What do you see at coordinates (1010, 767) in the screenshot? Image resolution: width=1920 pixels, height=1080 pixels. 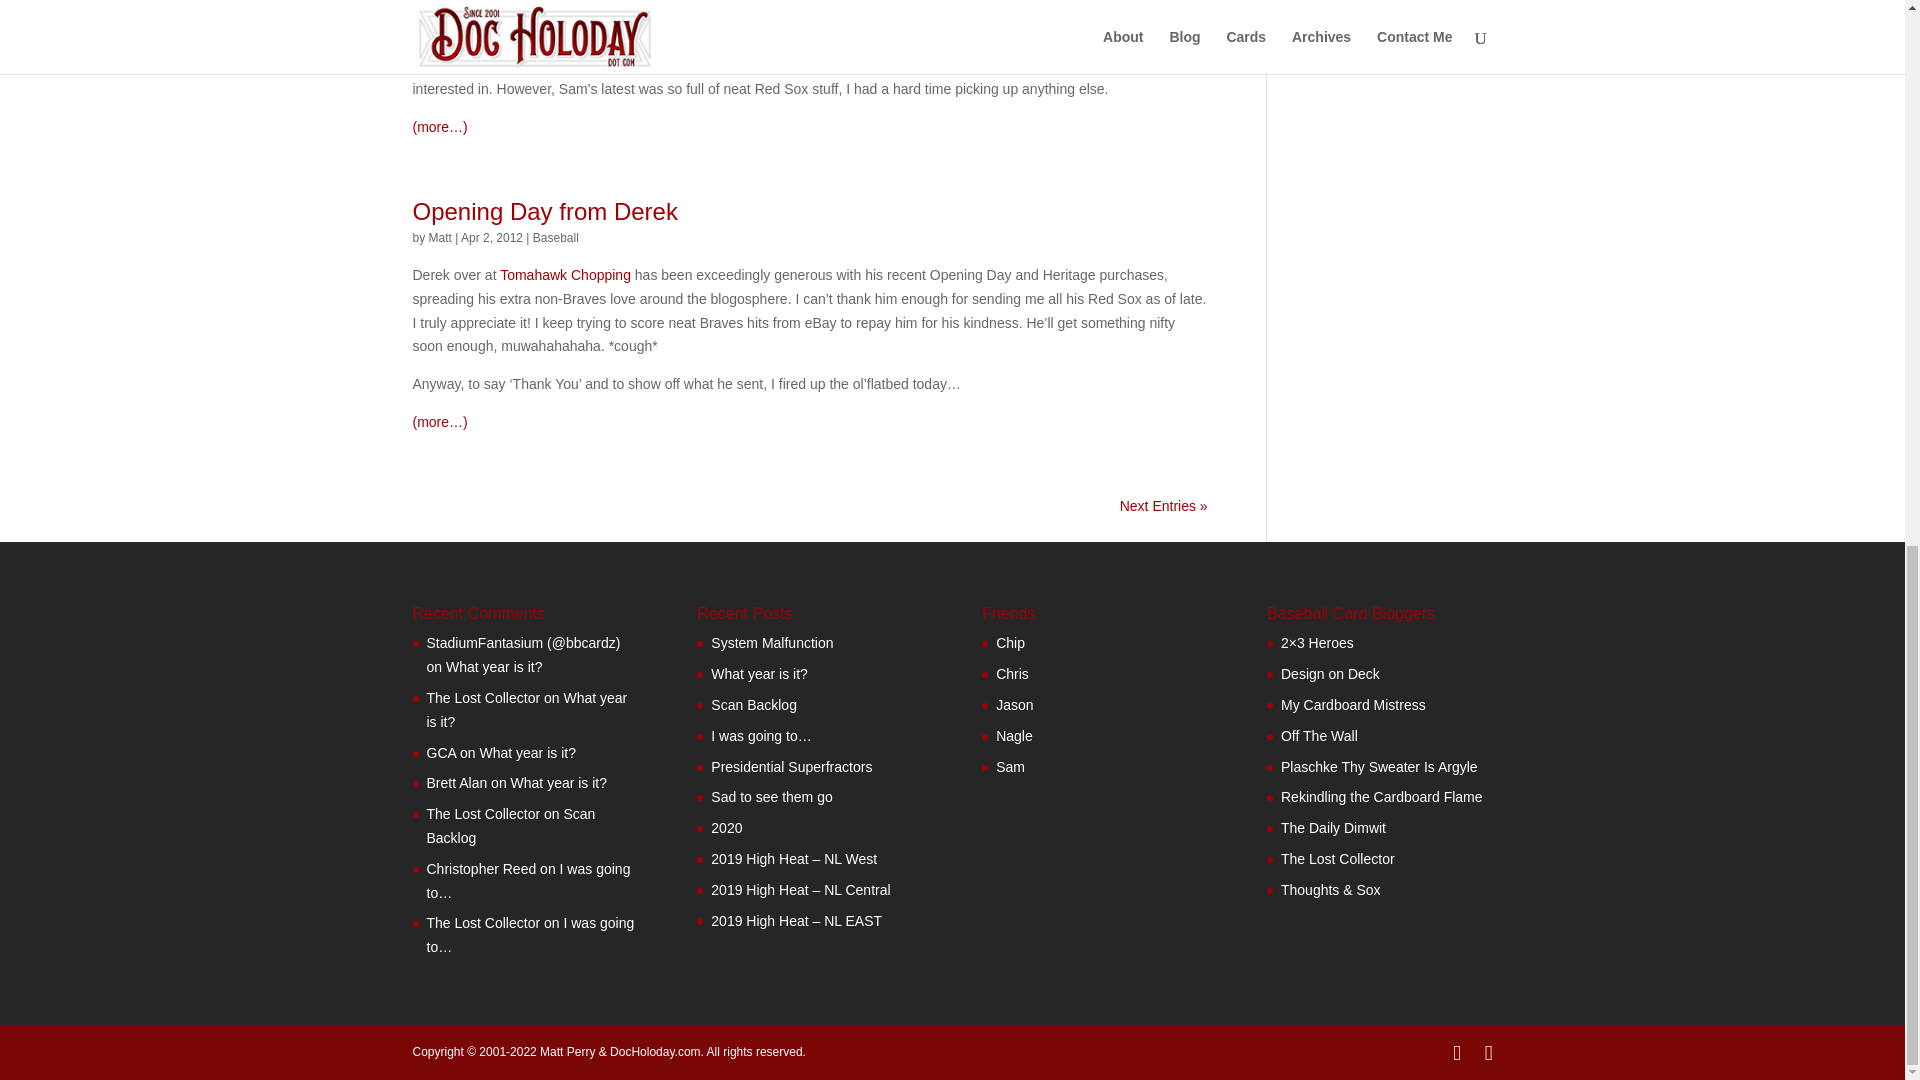 I see `The Daily Dimwit` at bounding box center [1010, 767].